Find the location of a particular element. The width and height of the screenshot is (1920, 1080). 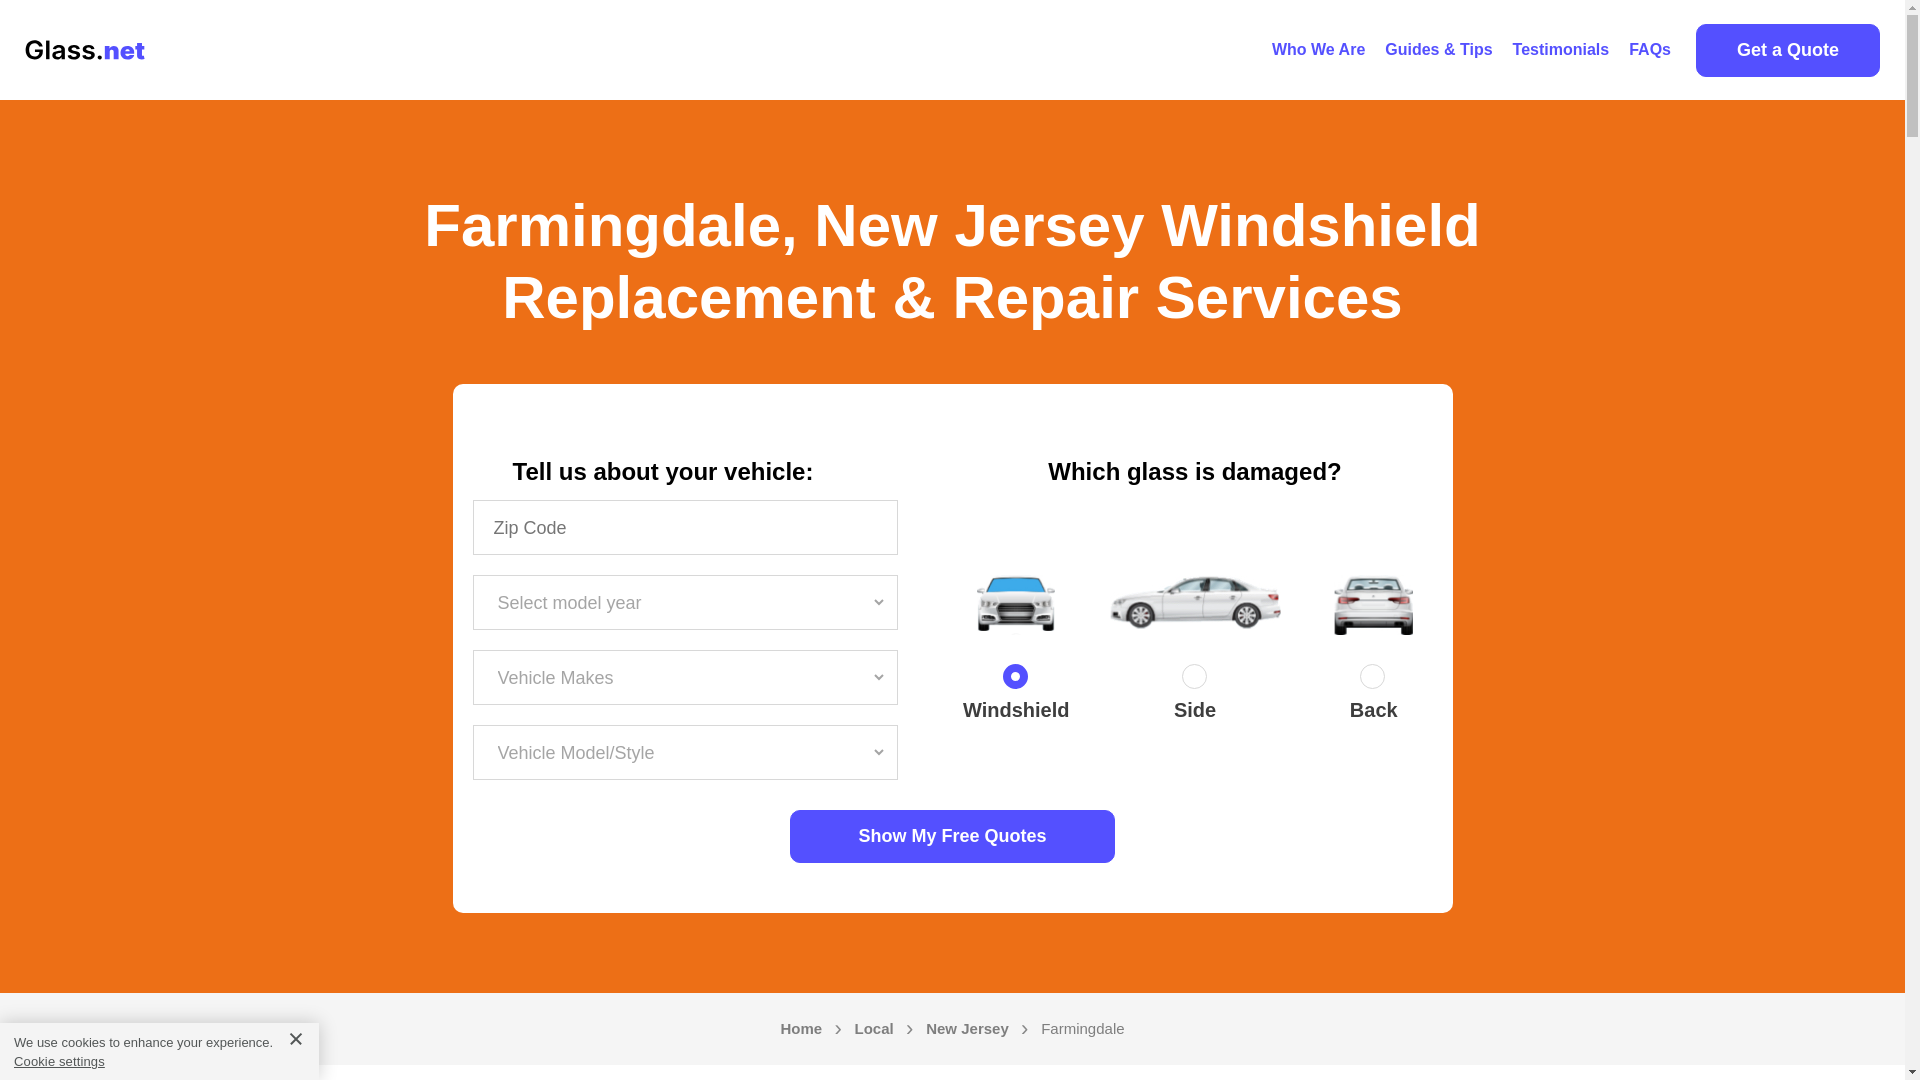

How to Choose Auto Glass is located at coordinates (1438, 50).